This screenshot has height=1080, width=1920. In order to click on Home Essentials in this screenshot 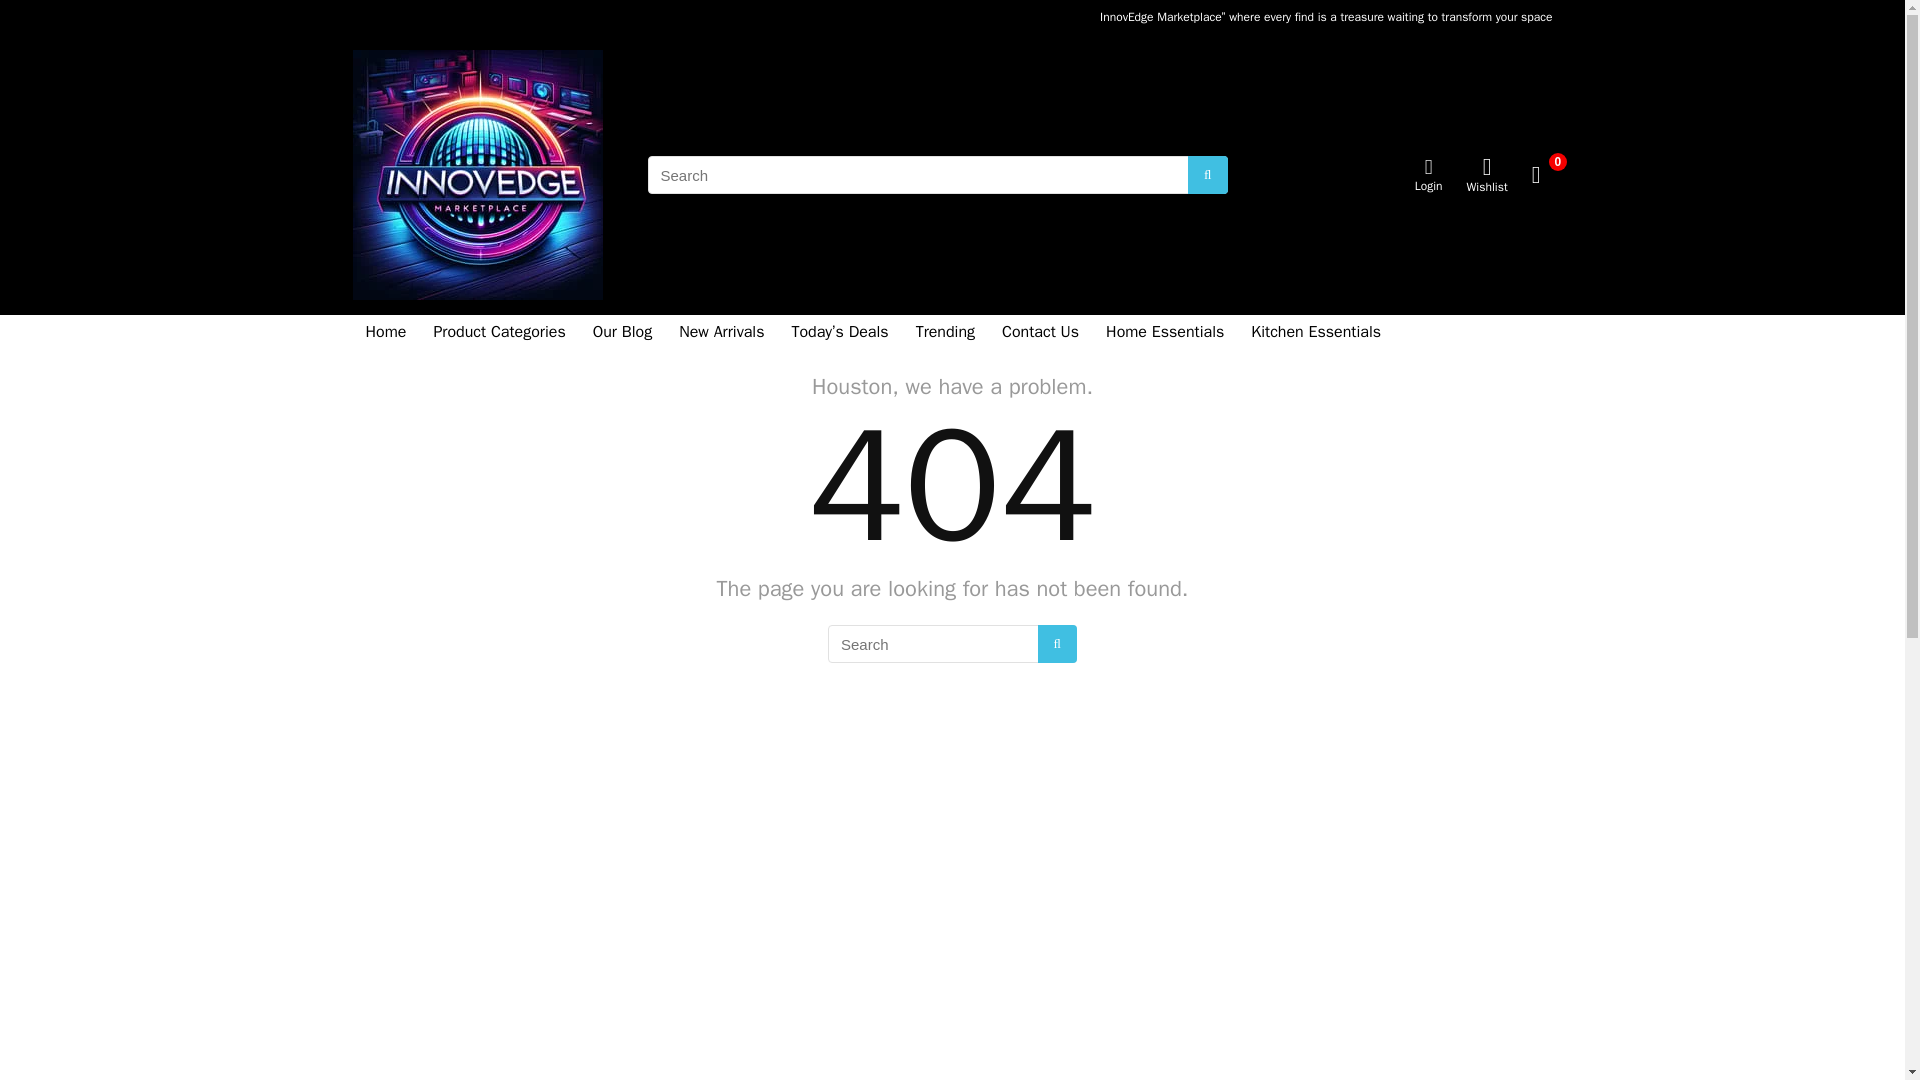, I will do `click(1164, 334)`.